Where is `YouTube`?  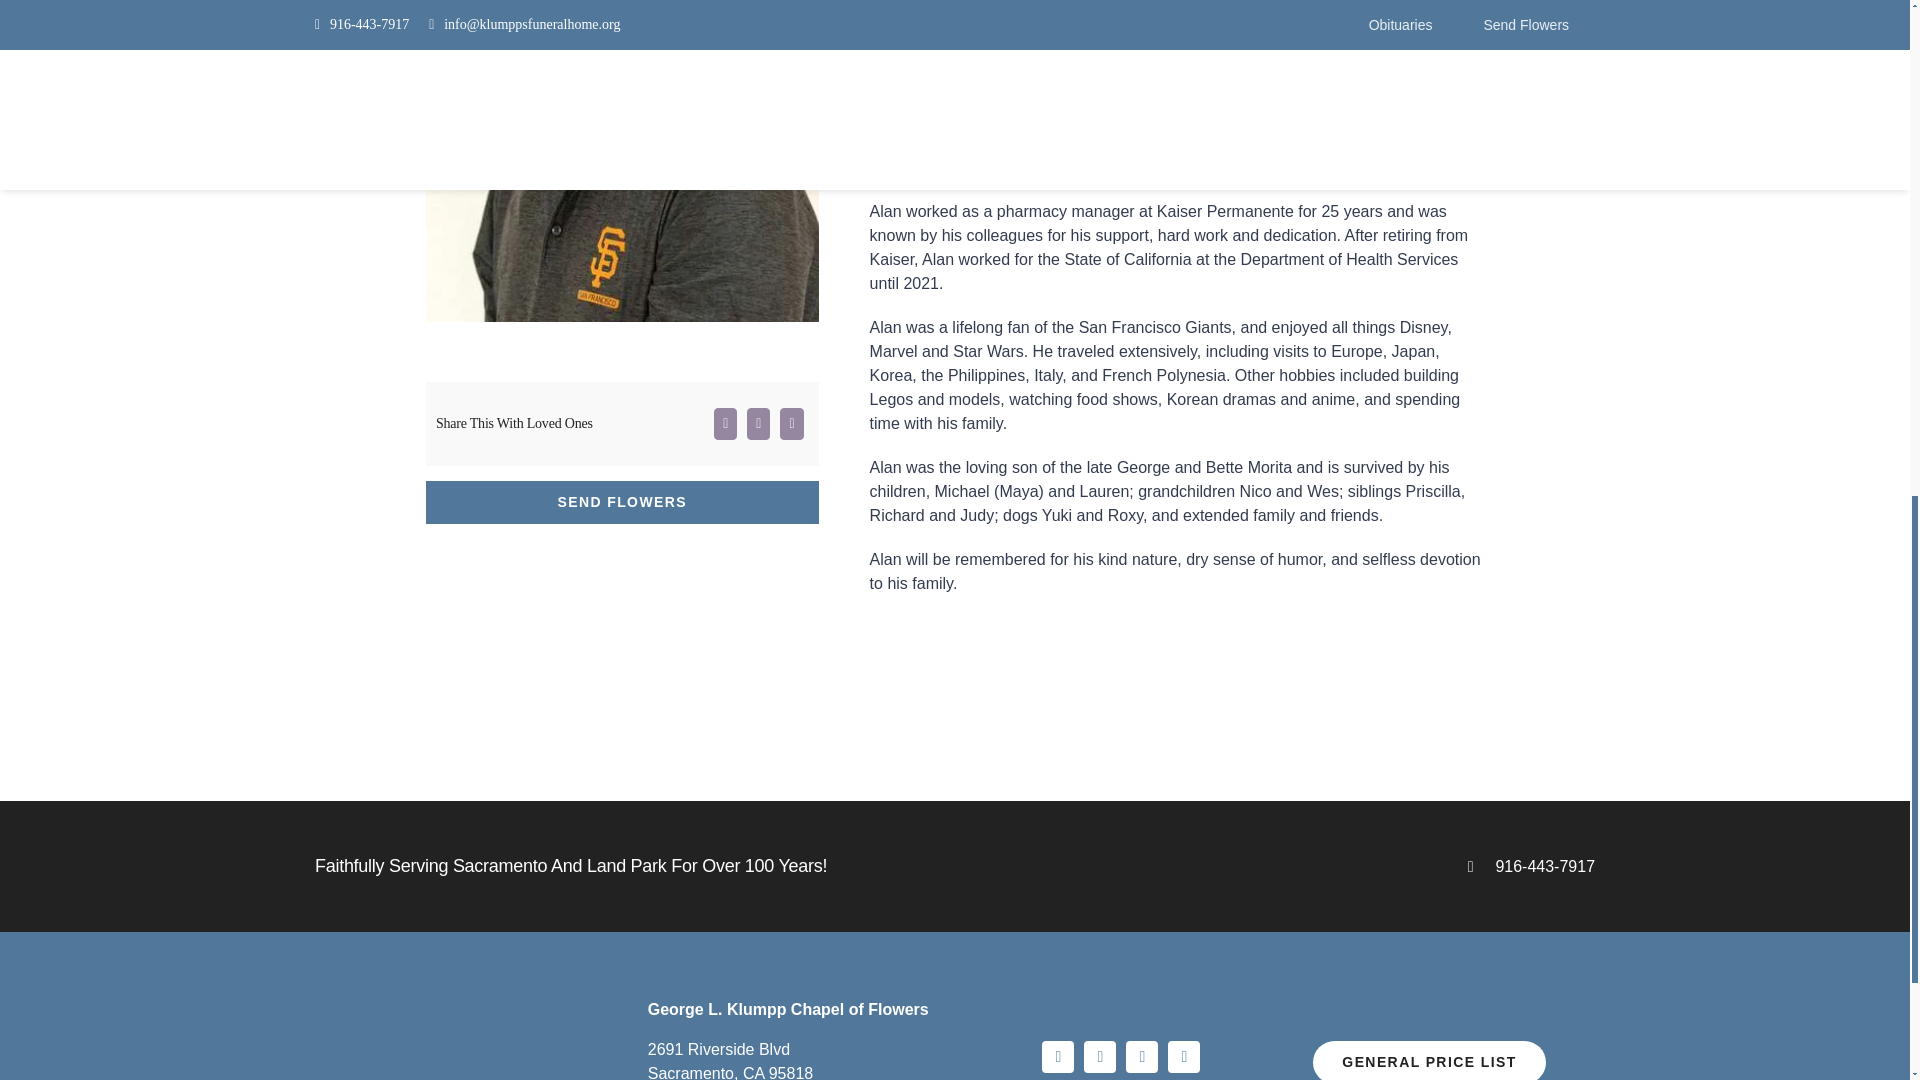 YouTube is located at coordinates (1100, 1057).